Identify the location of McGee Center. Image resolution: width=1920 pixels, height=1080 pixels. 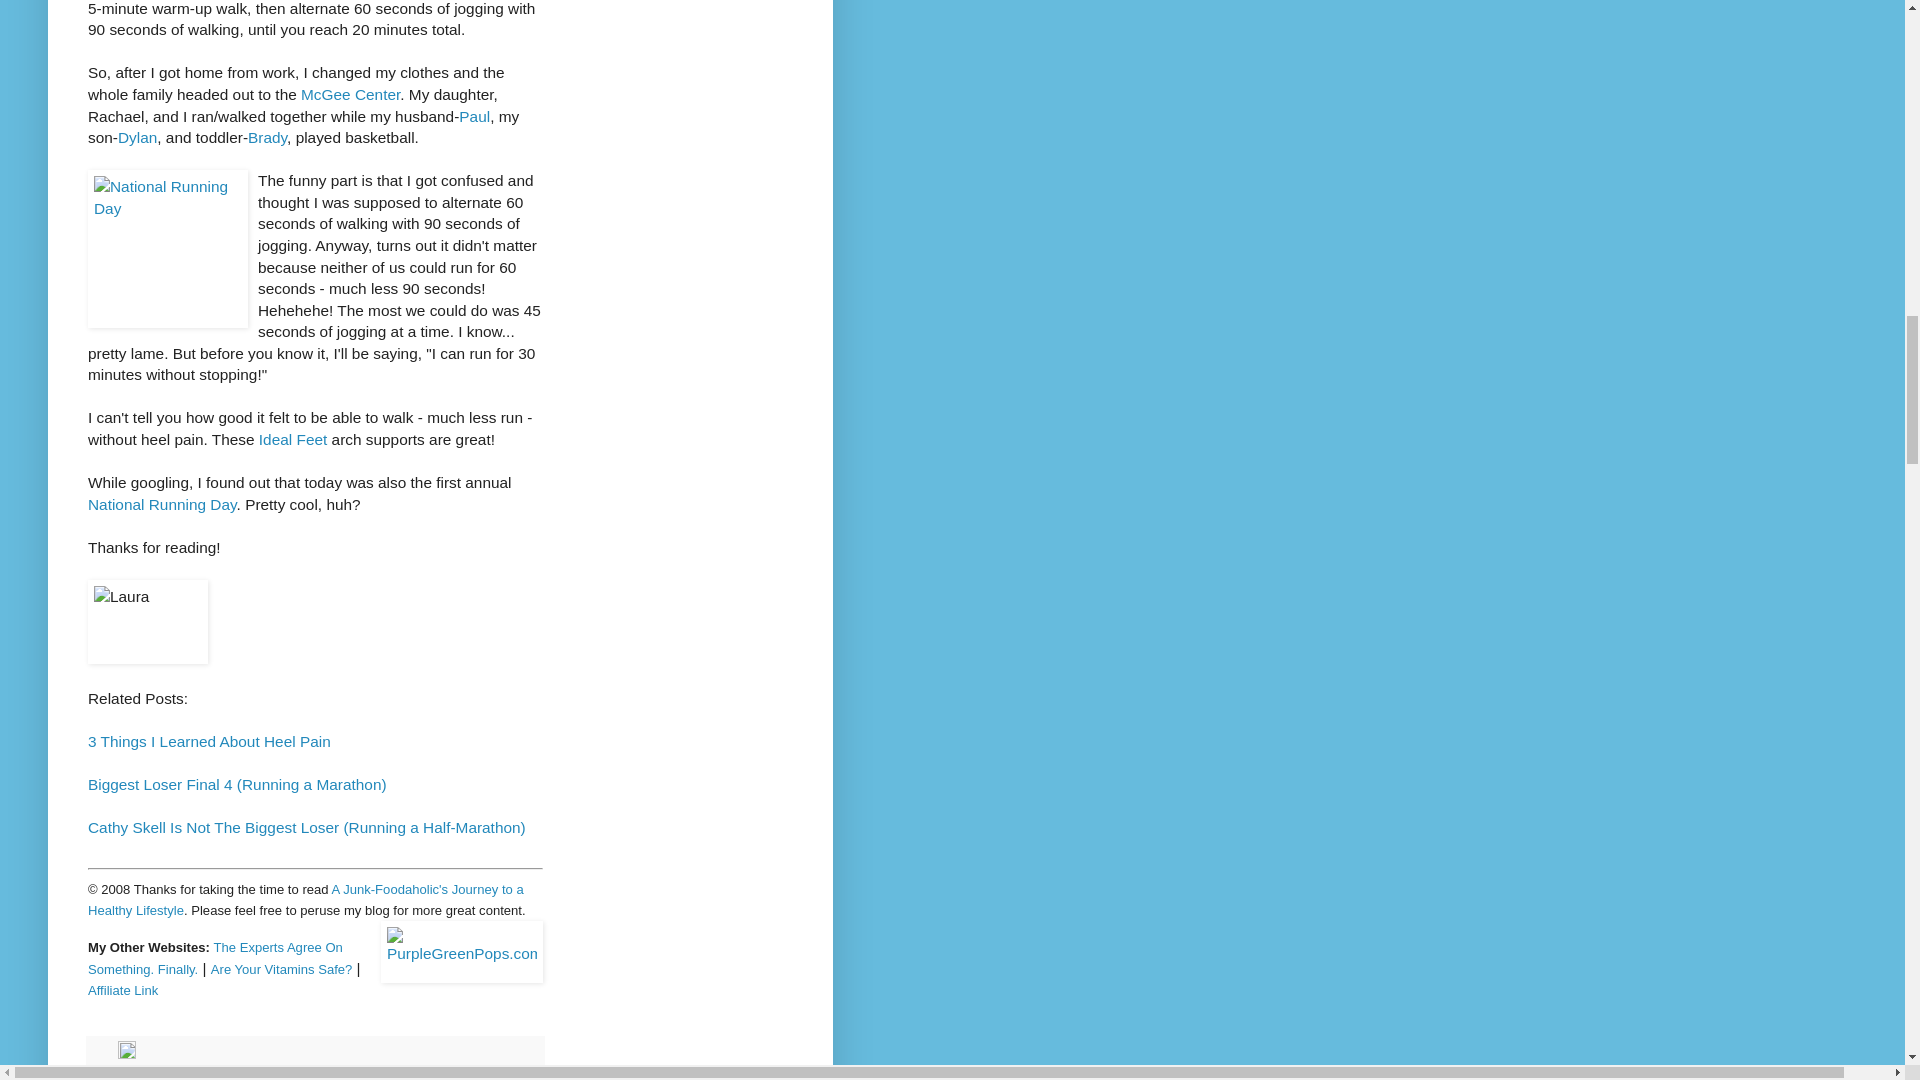
(350, 94).